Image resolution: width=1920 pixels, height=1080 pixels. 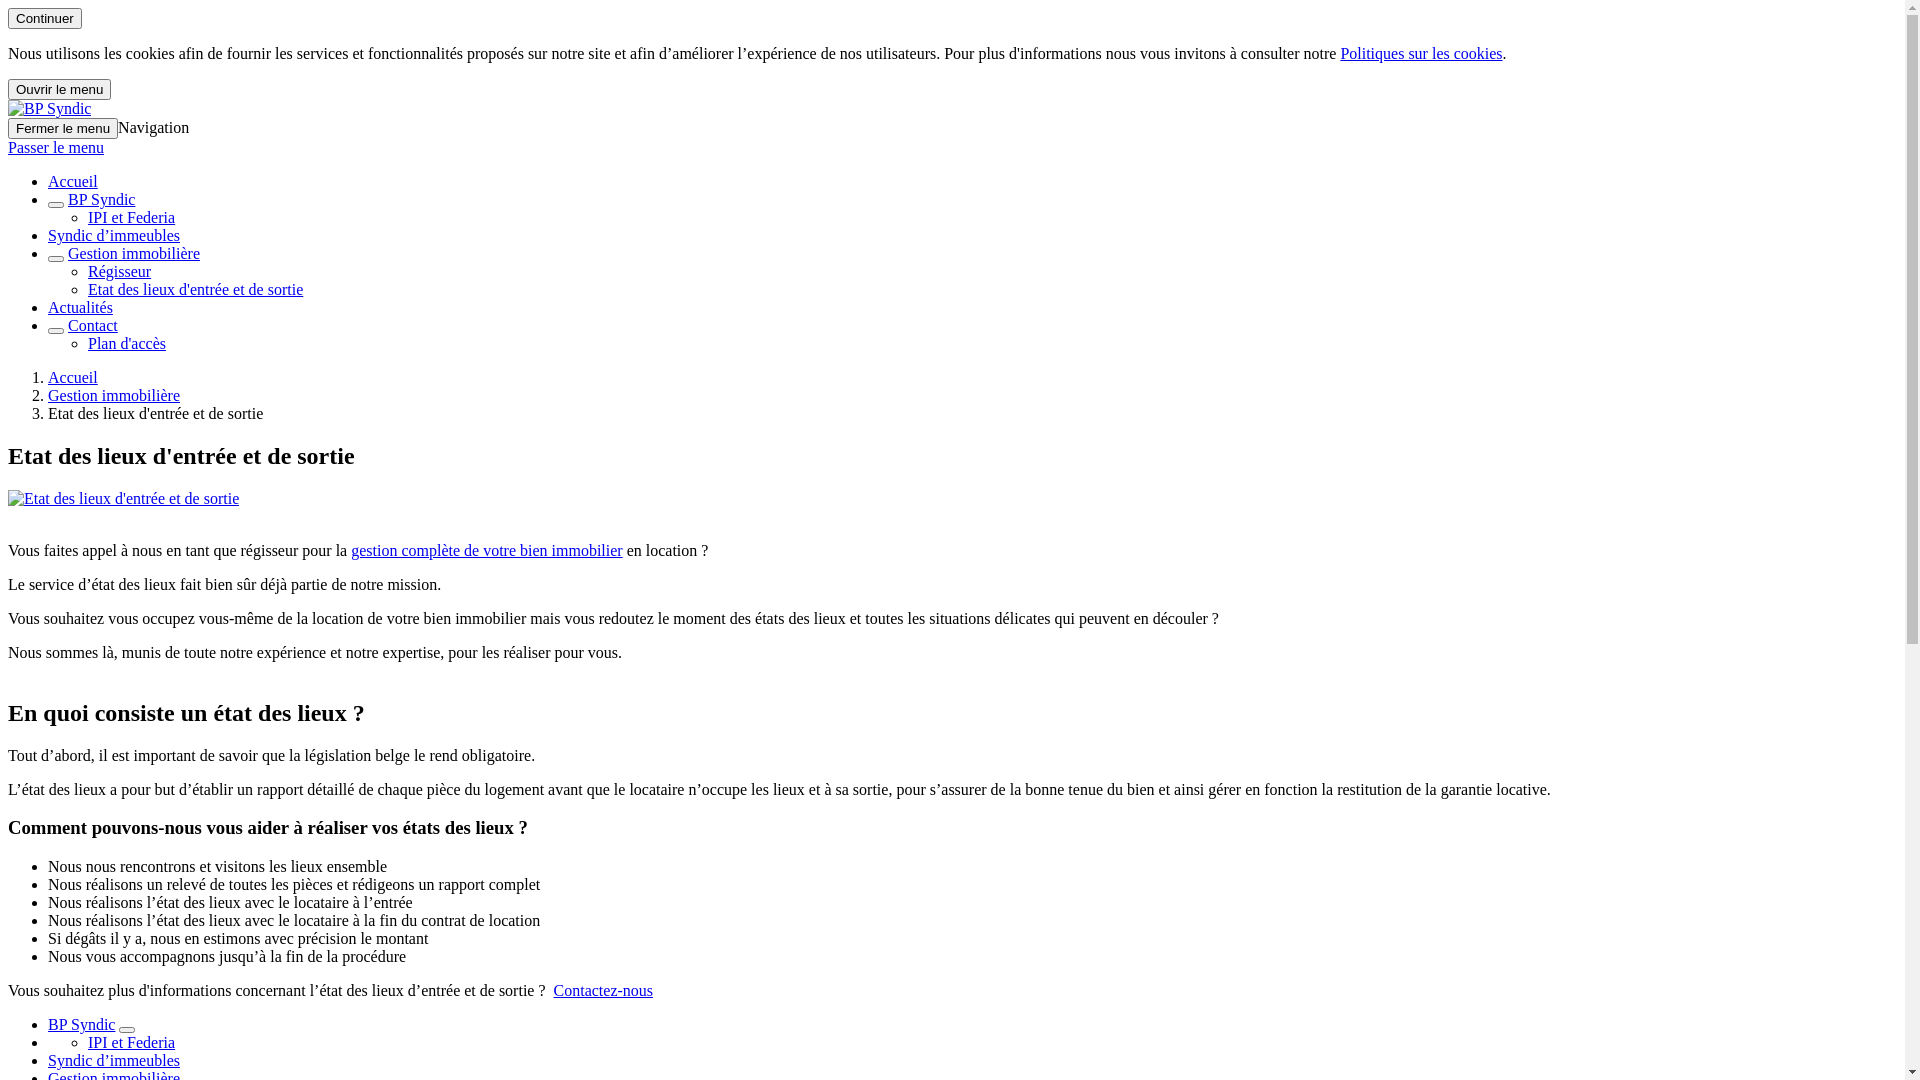 What do you see at coordinates (63, 128) in the screenshot?
I see `Fermer le menu` at bounding box center [63, 128].